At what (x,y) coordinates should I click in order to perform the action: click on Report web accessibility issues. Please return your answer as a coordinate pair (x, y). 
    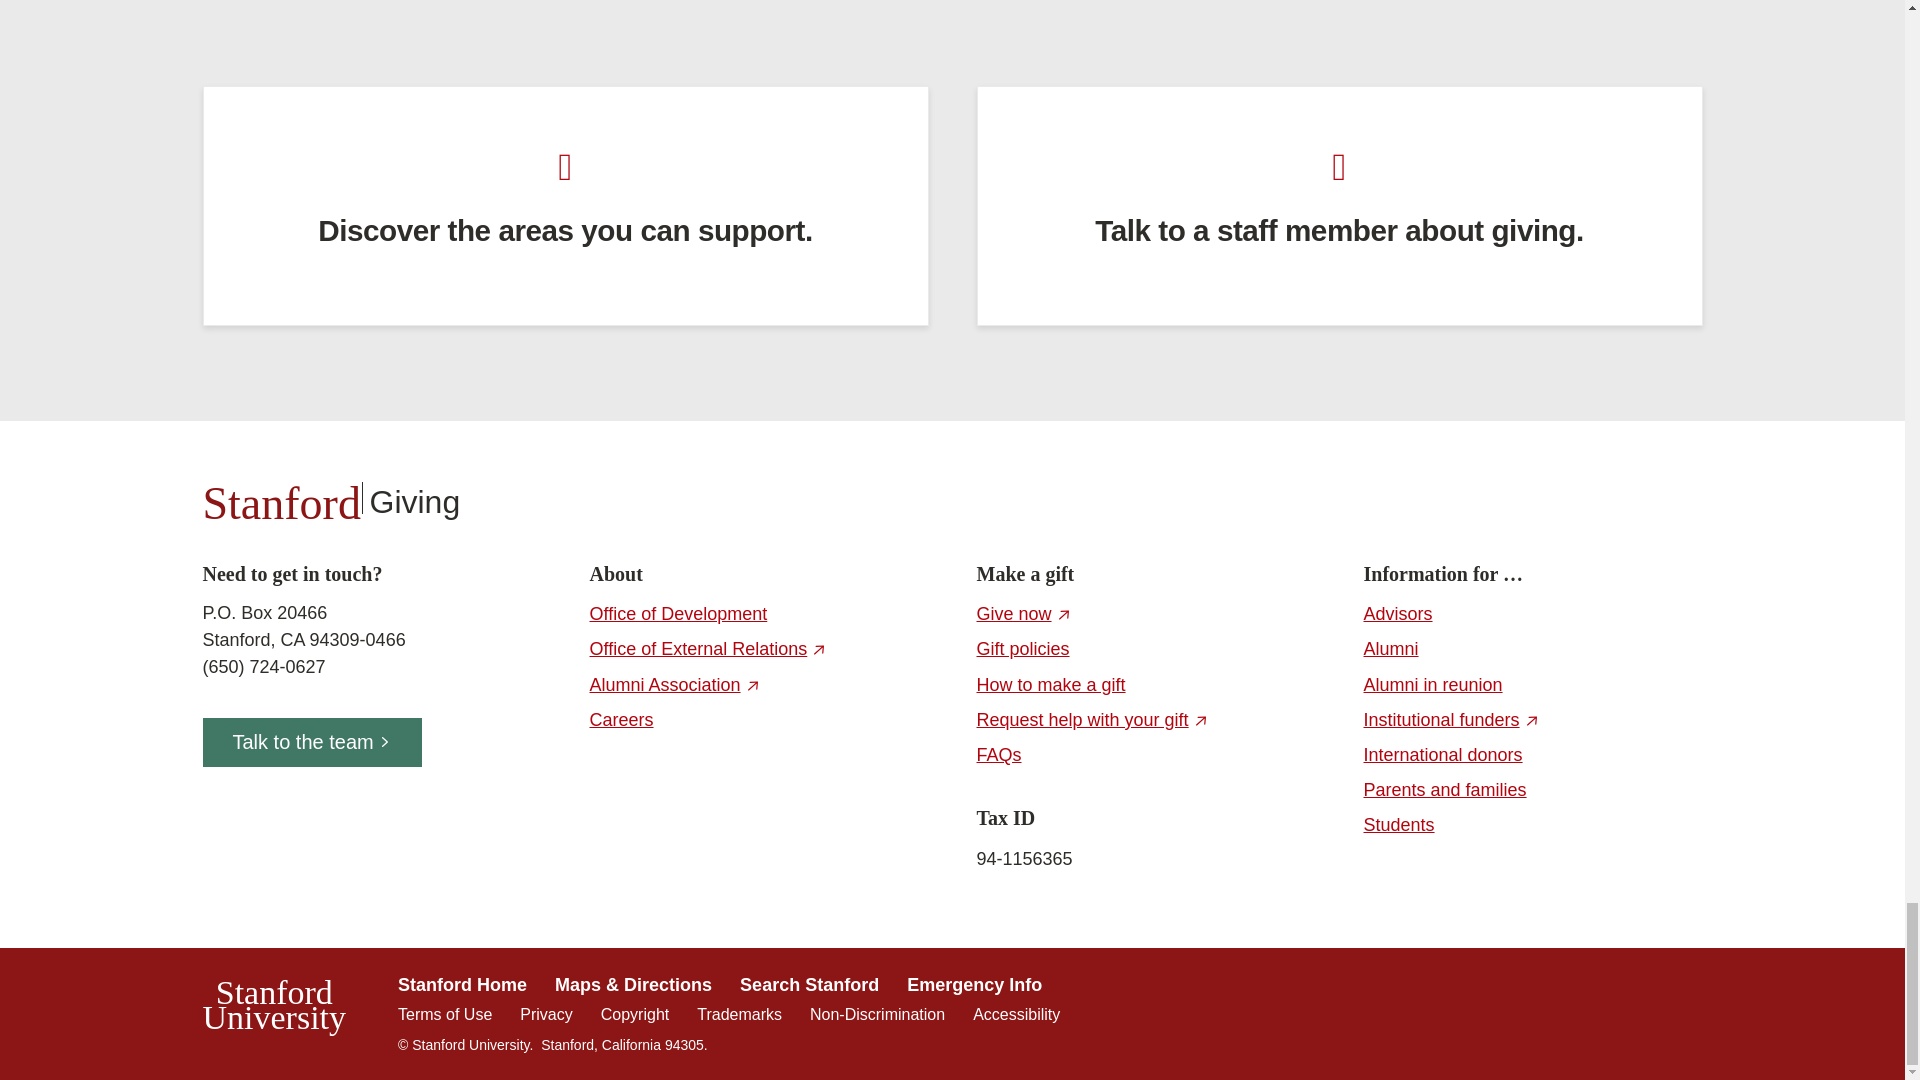
    Looking at the image, I should click on (1016, 1014).